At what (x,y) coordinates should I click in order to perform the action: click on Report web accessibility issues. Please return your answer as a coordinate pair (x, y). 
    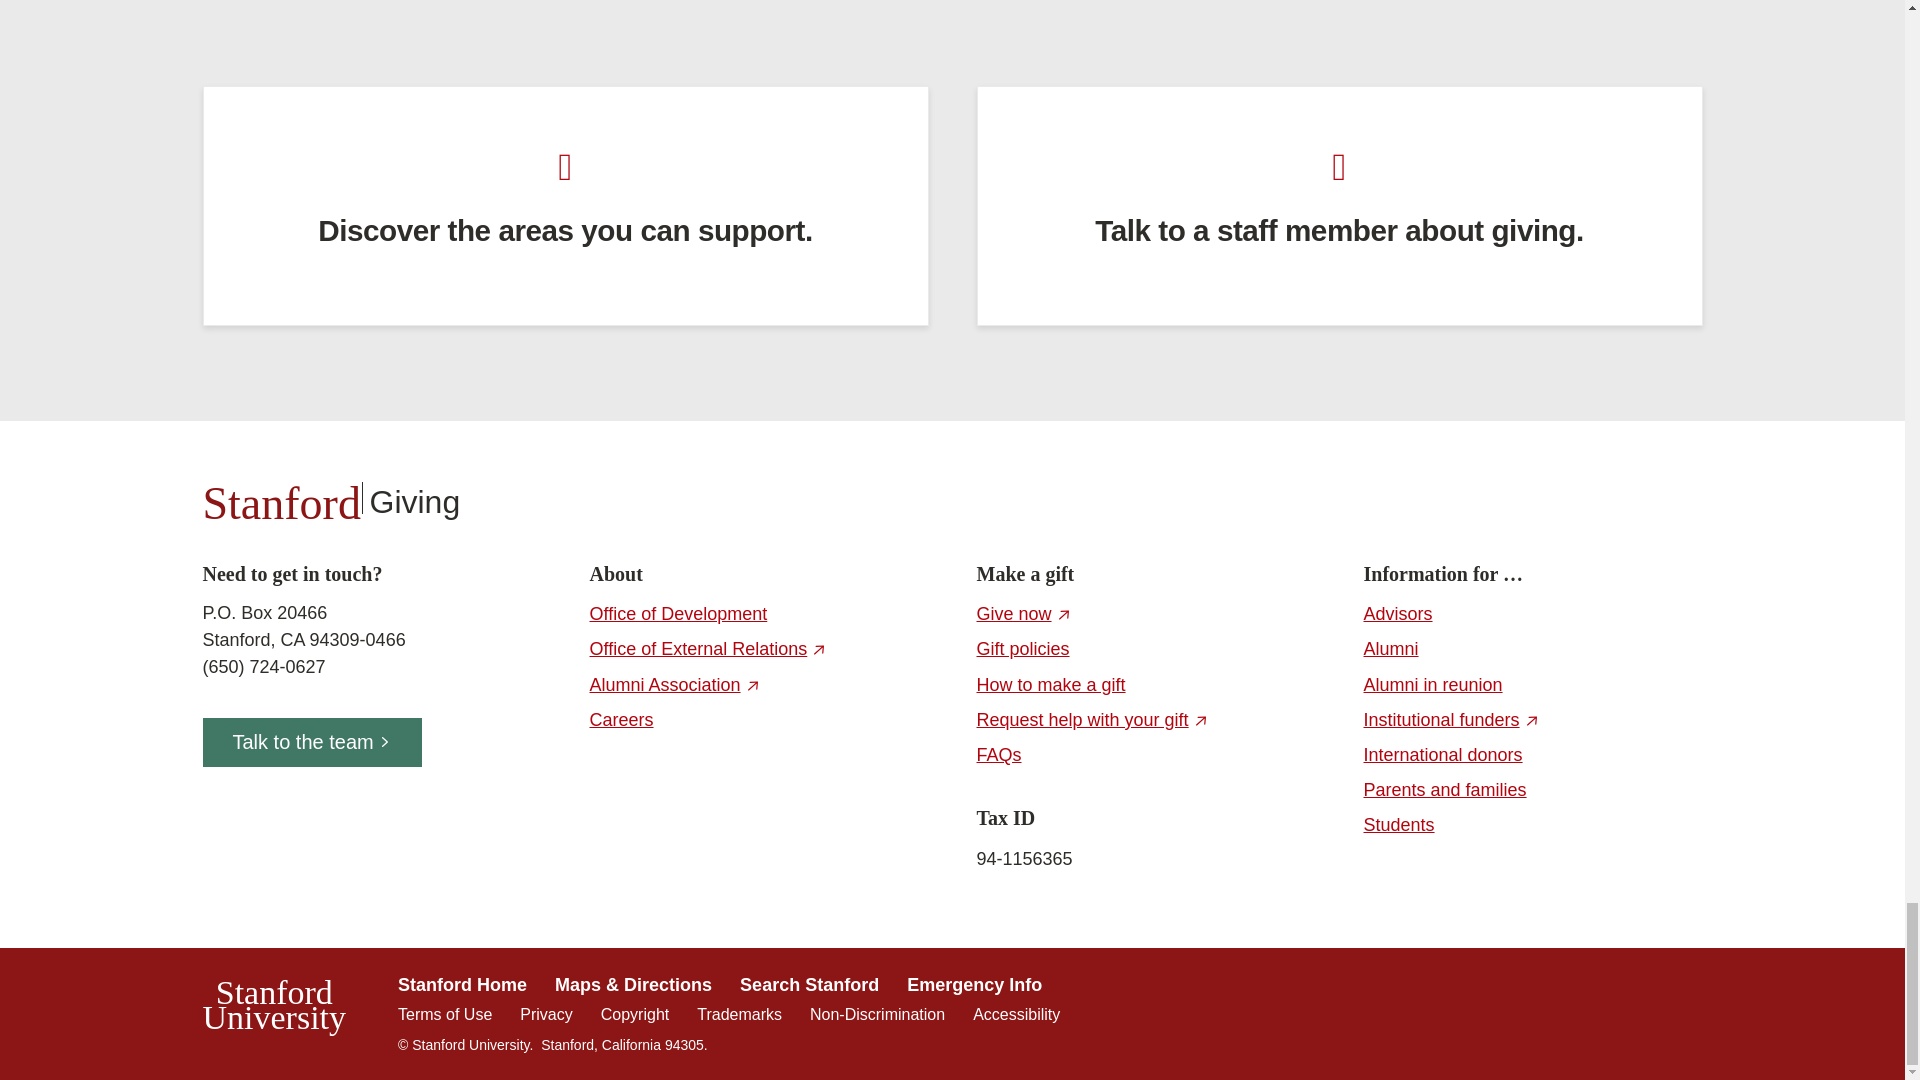
    Looking at the image, I should click on (1016, 1014).